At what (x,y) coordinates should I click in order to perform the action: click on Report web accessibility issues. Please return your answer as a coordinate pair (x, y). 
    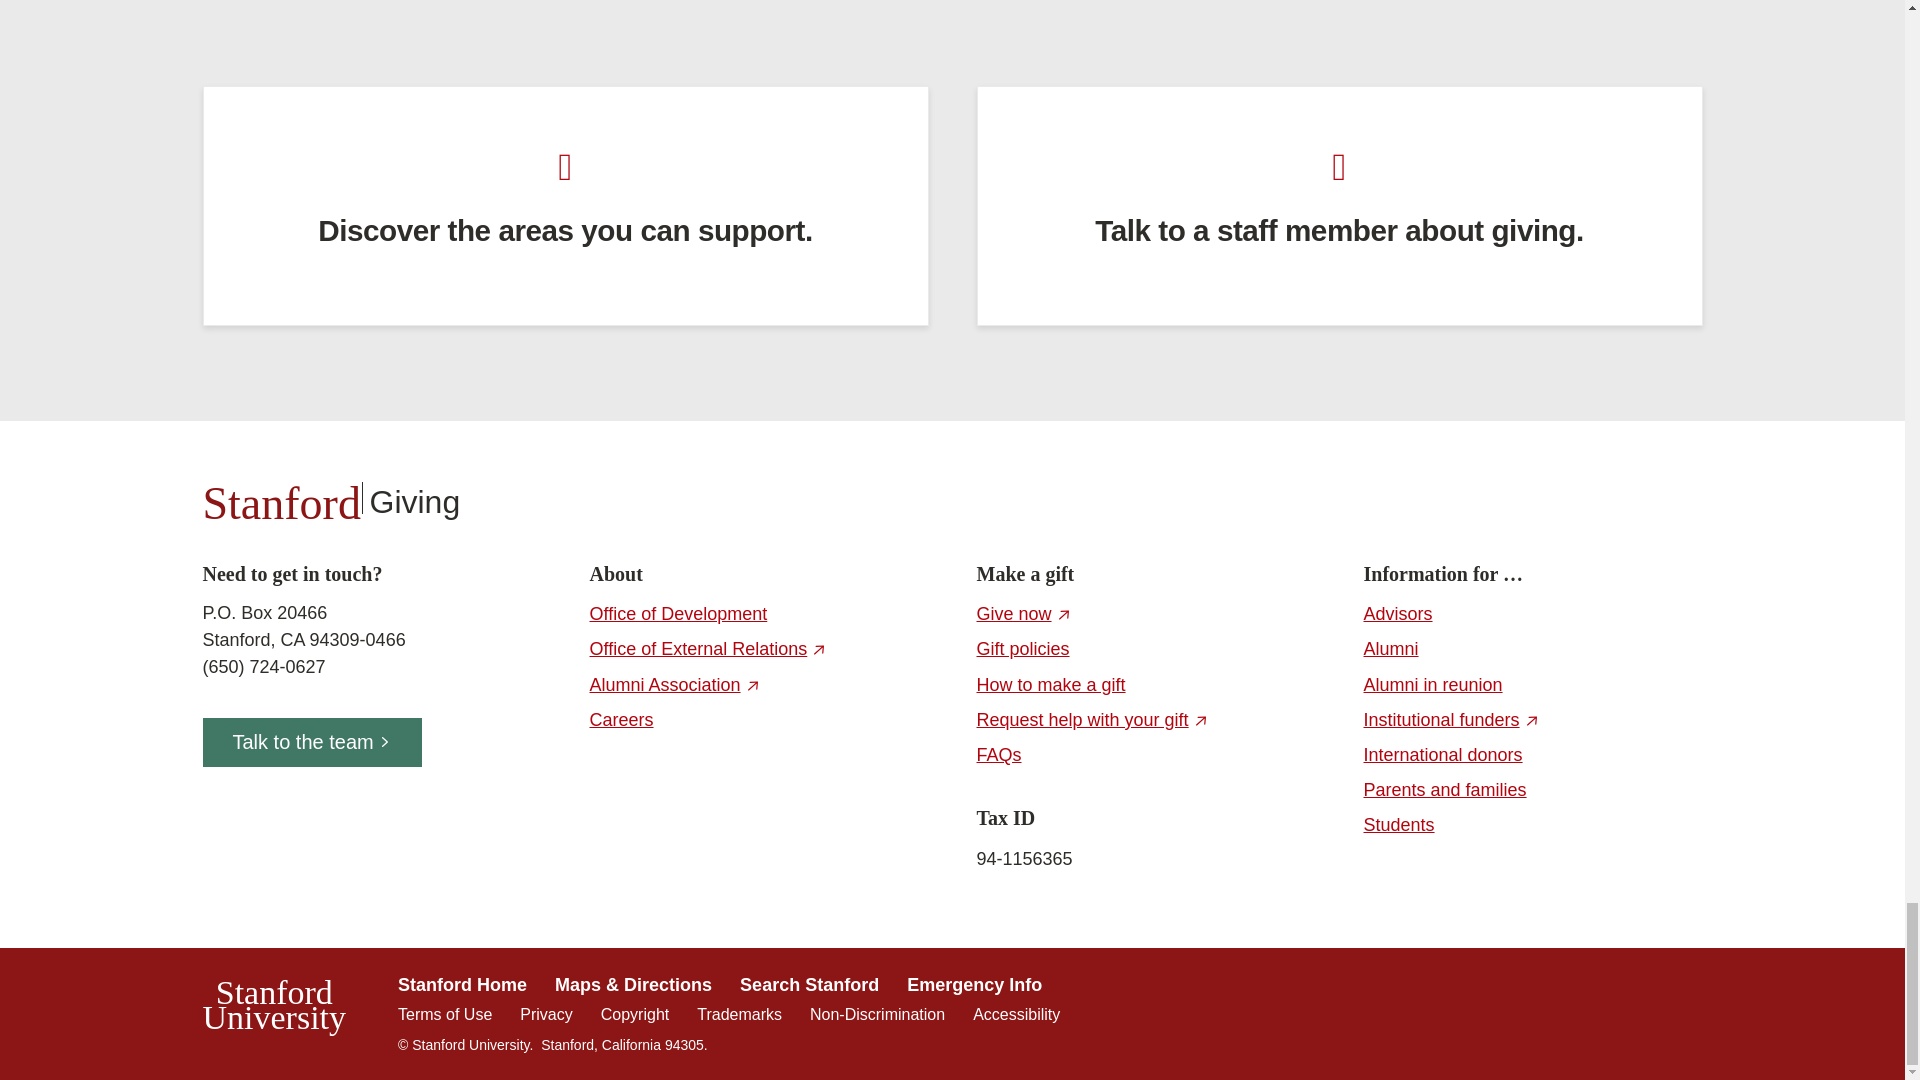
    Looking at the image, I should click on (1016, 1014).